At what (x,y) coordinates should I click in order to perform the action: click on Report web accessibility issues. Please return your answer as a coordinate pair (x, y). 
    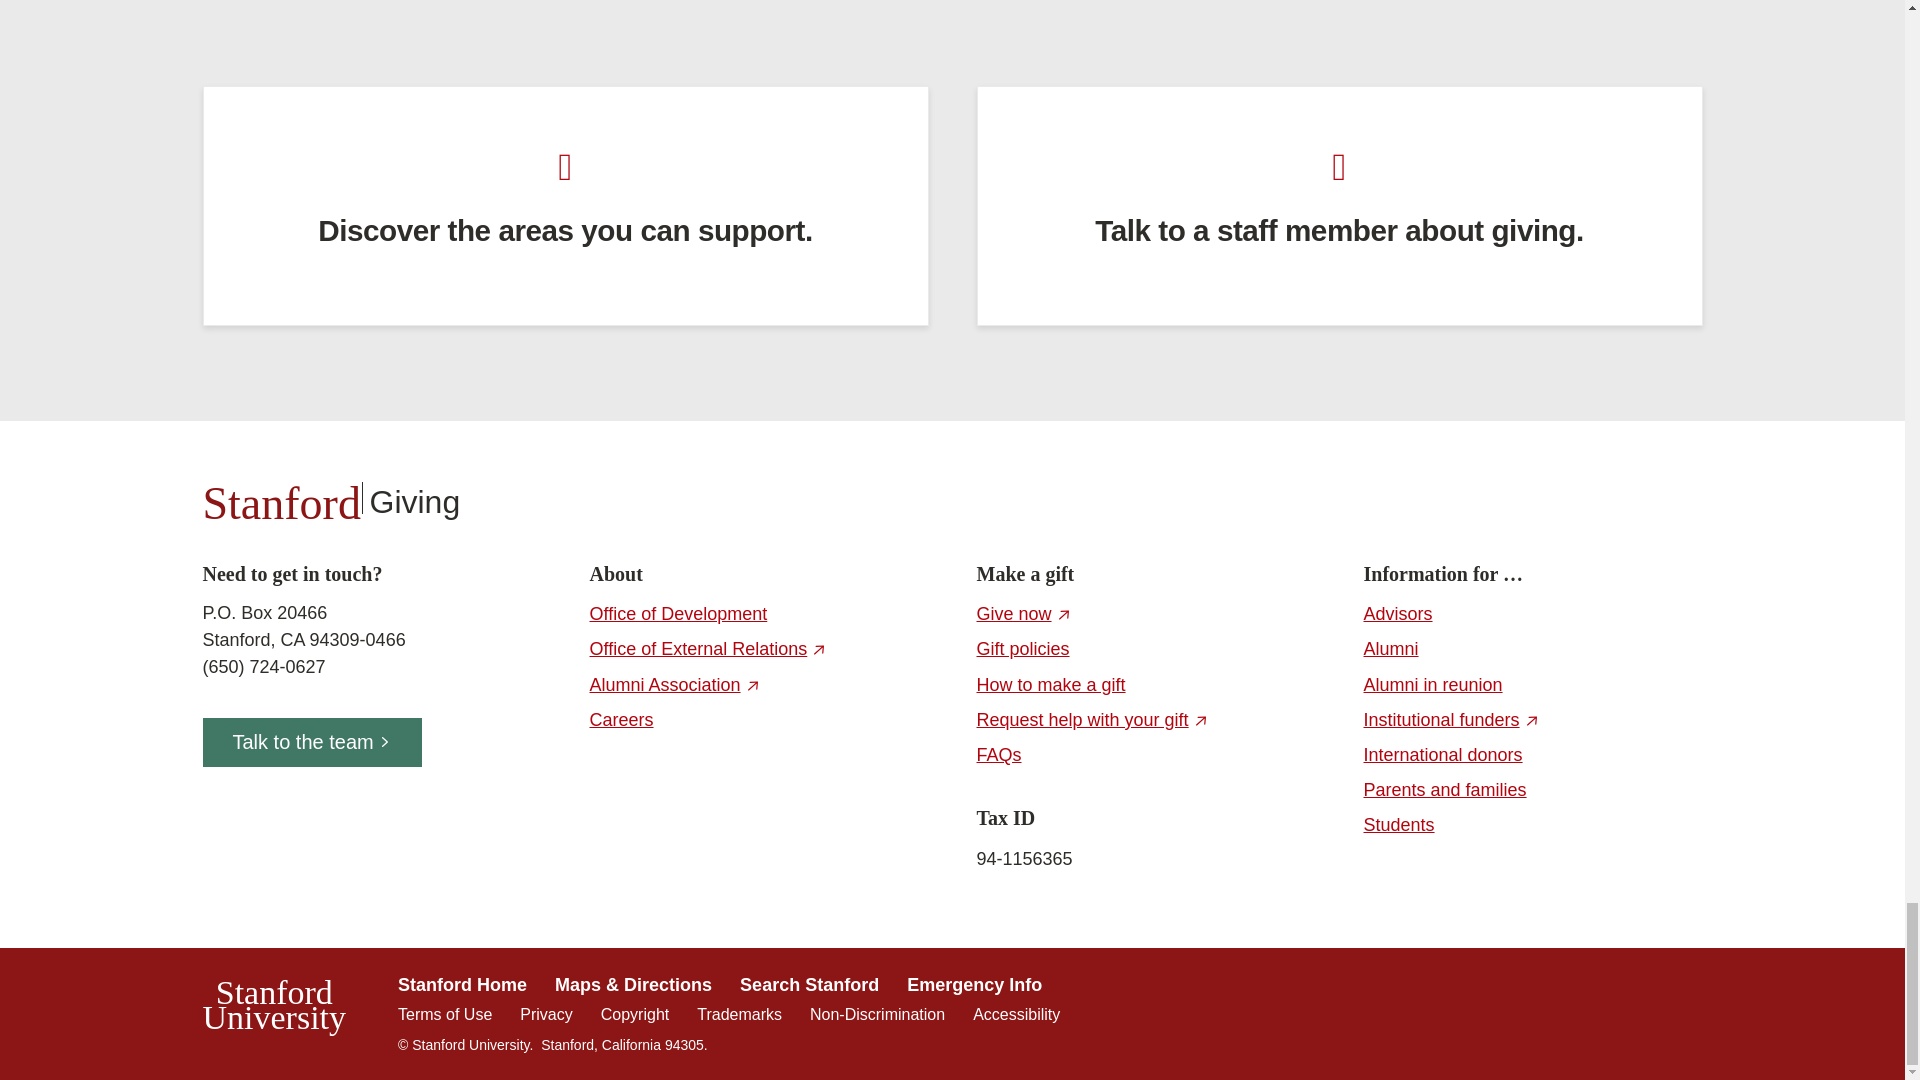
    Looking at the image, I should click on (1016, 1014).